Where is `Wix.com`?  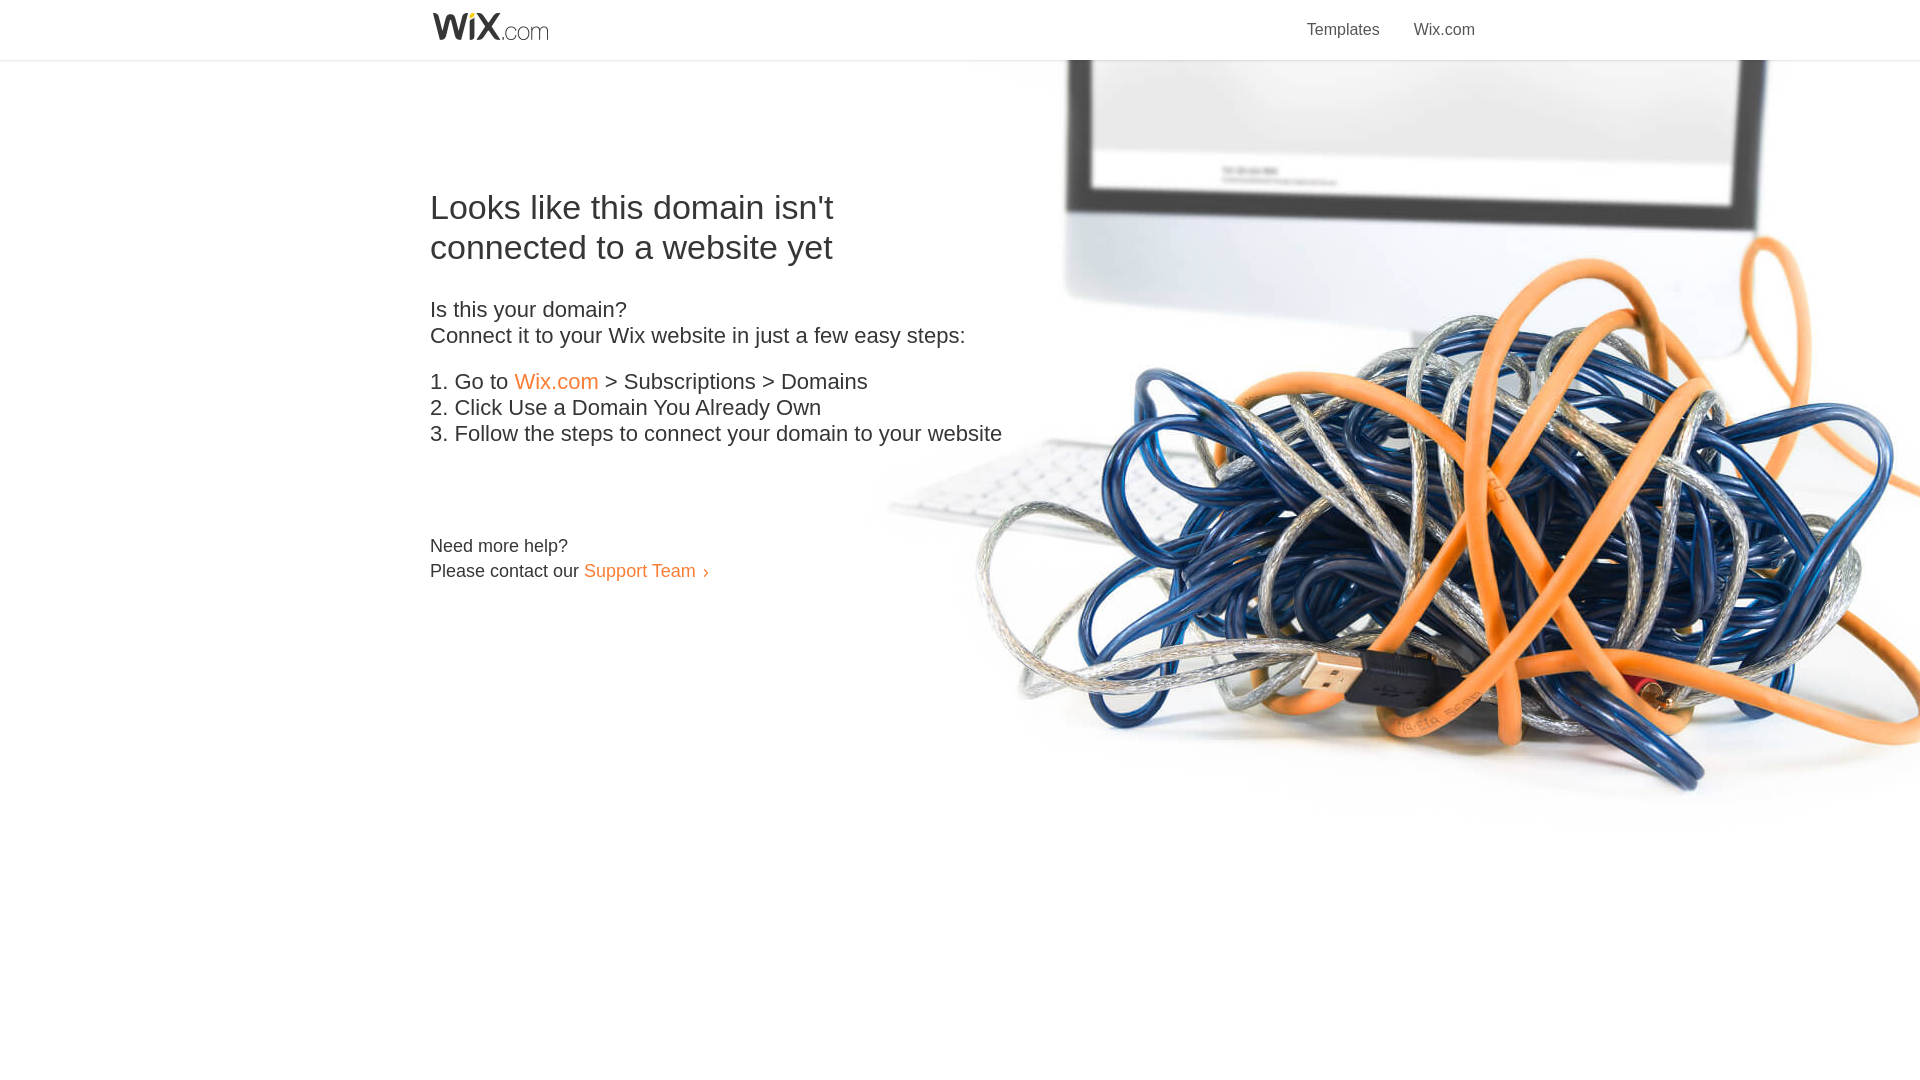 Wix.com is located at coordinates (1444, 18).